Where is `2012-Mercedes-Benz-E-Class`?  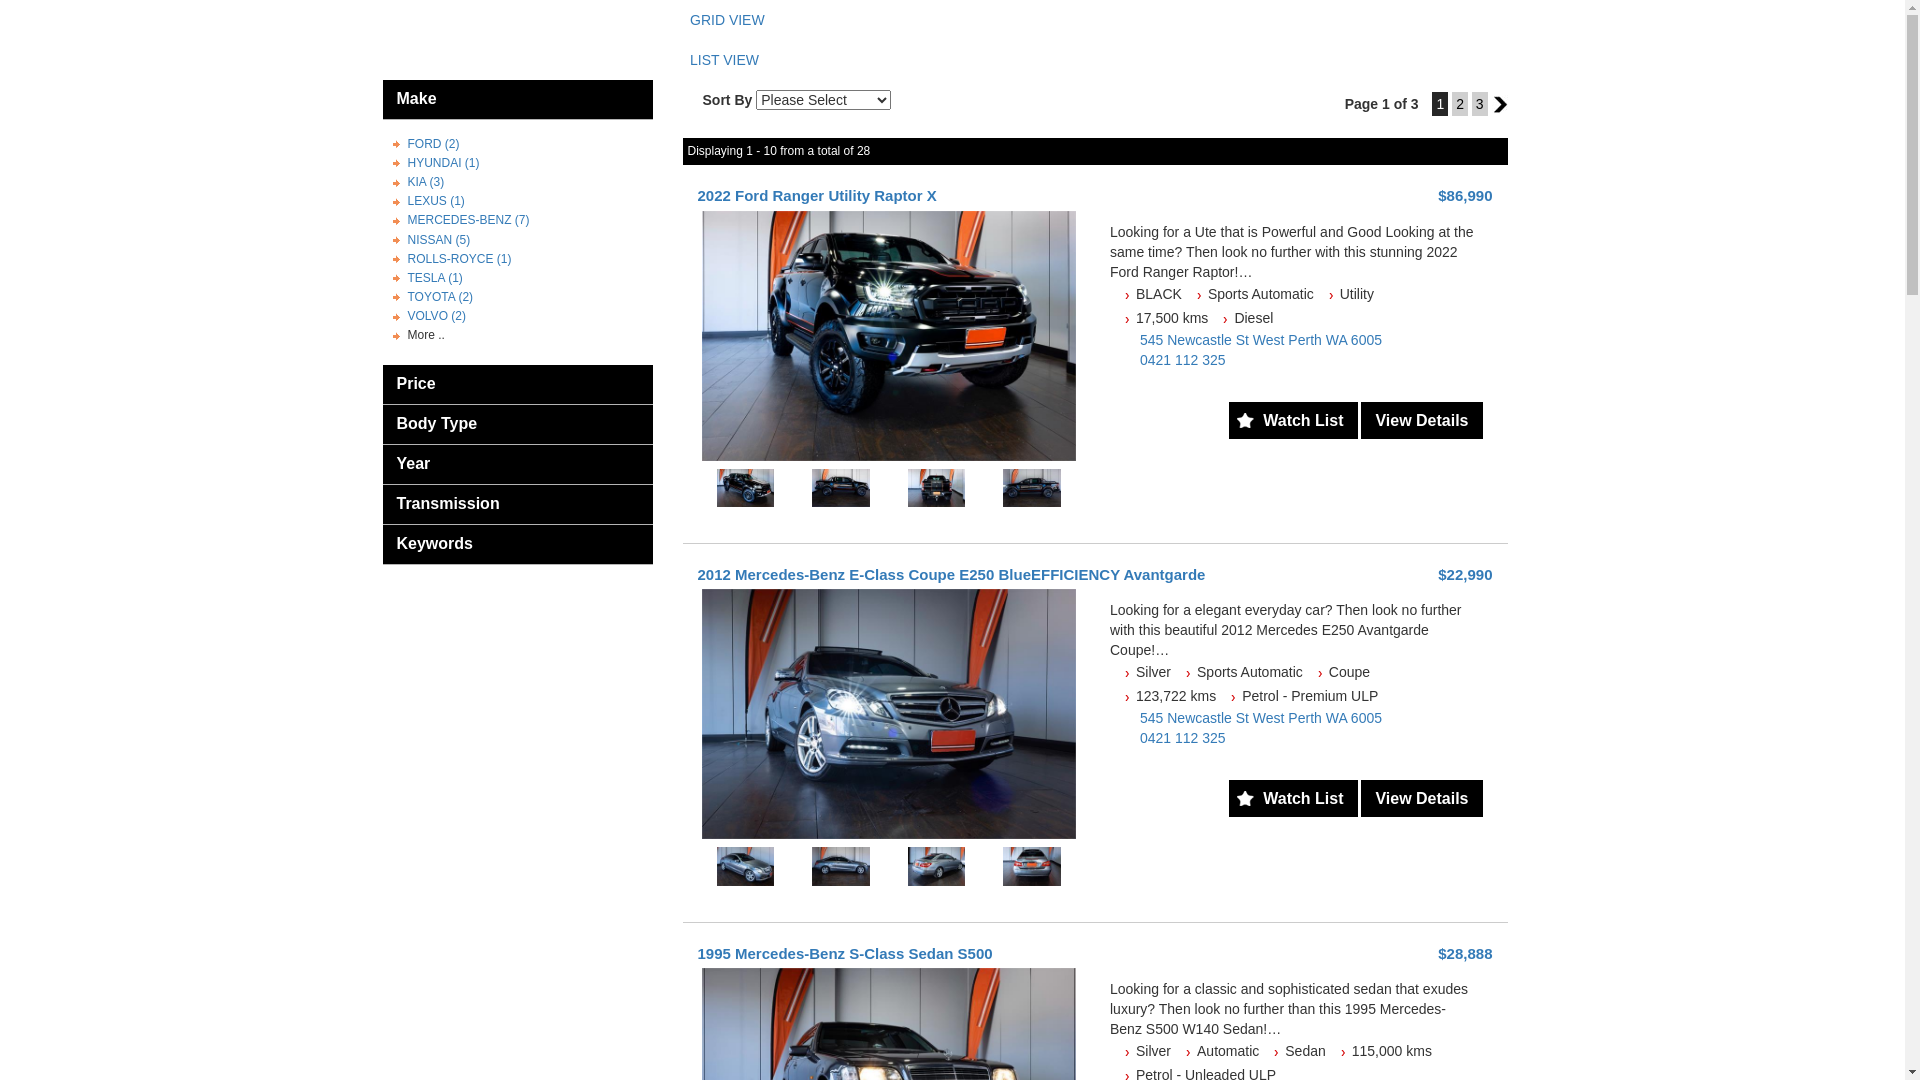 2012-Mercedes-Benz-E-Class is located at coordinates (745, 866).